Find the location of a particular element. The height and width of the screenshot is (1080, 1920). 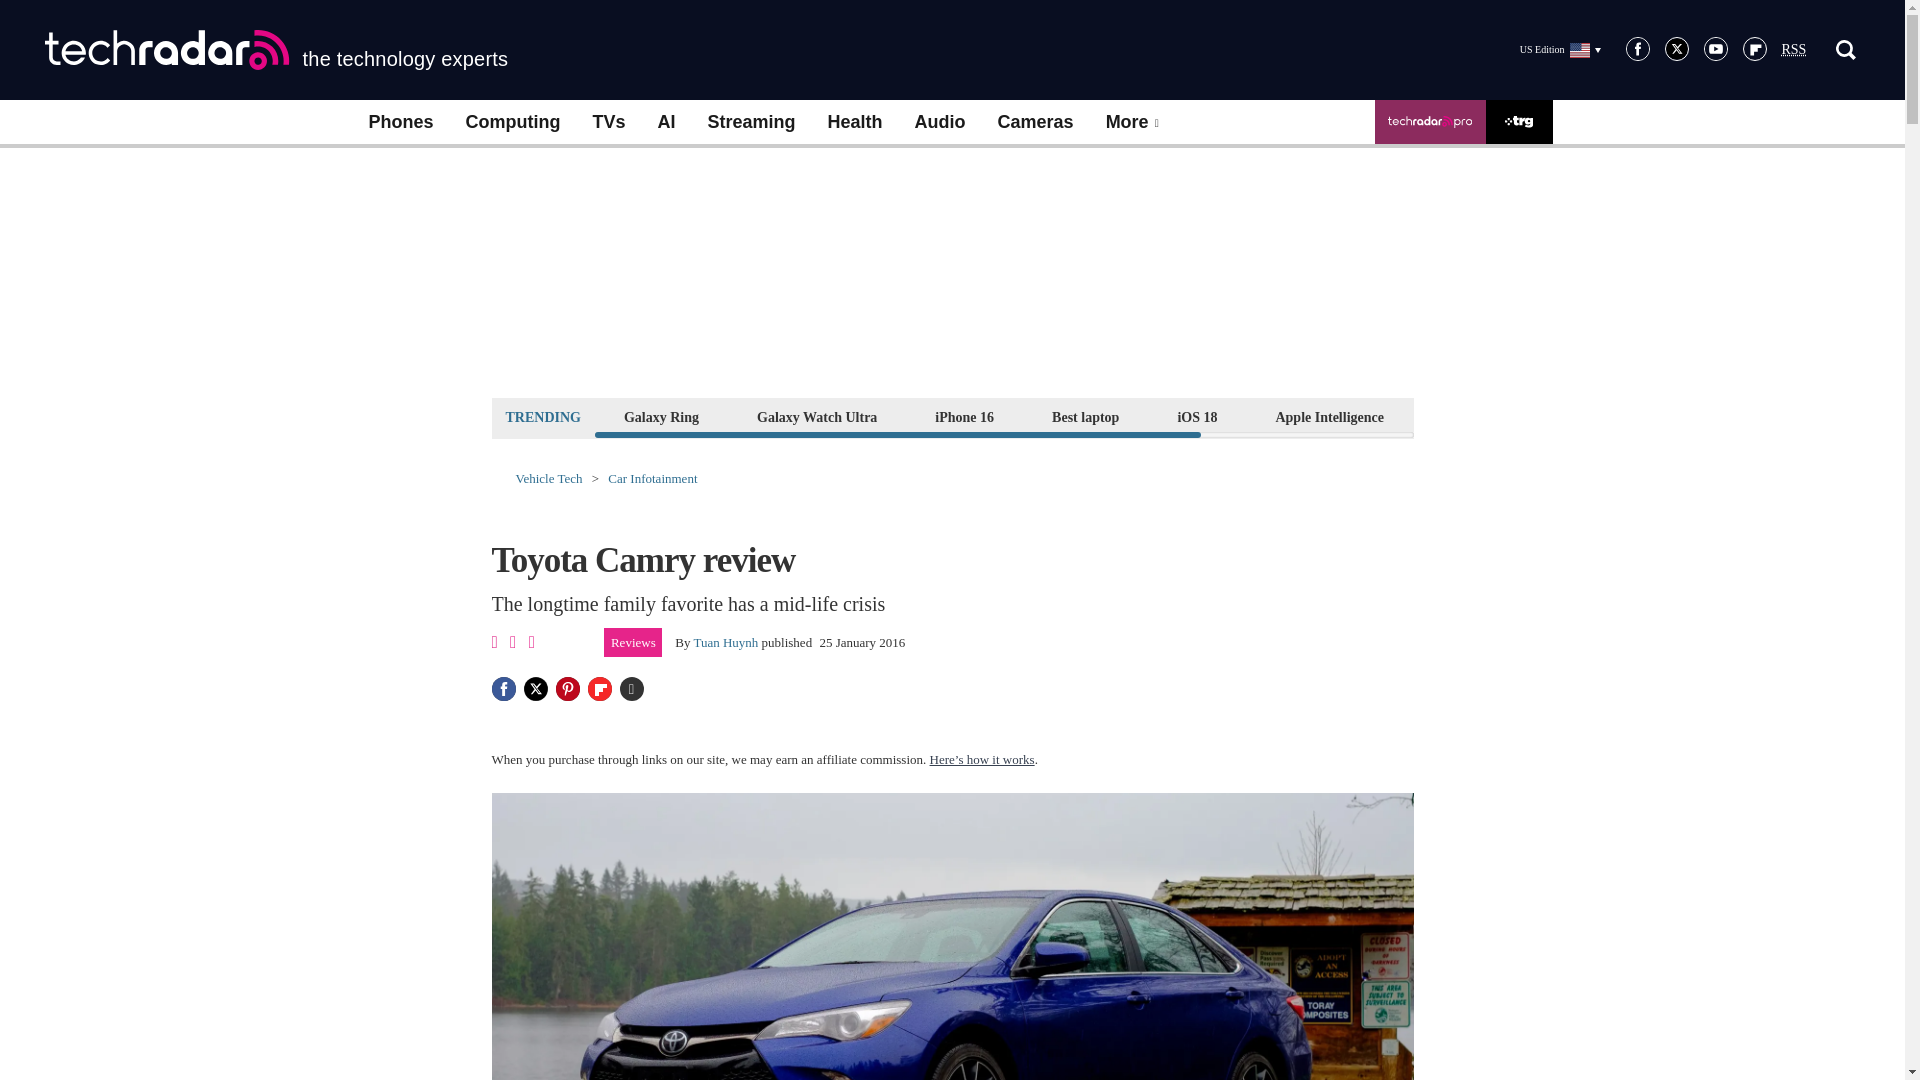

Health is located at coordinates (855, 122).